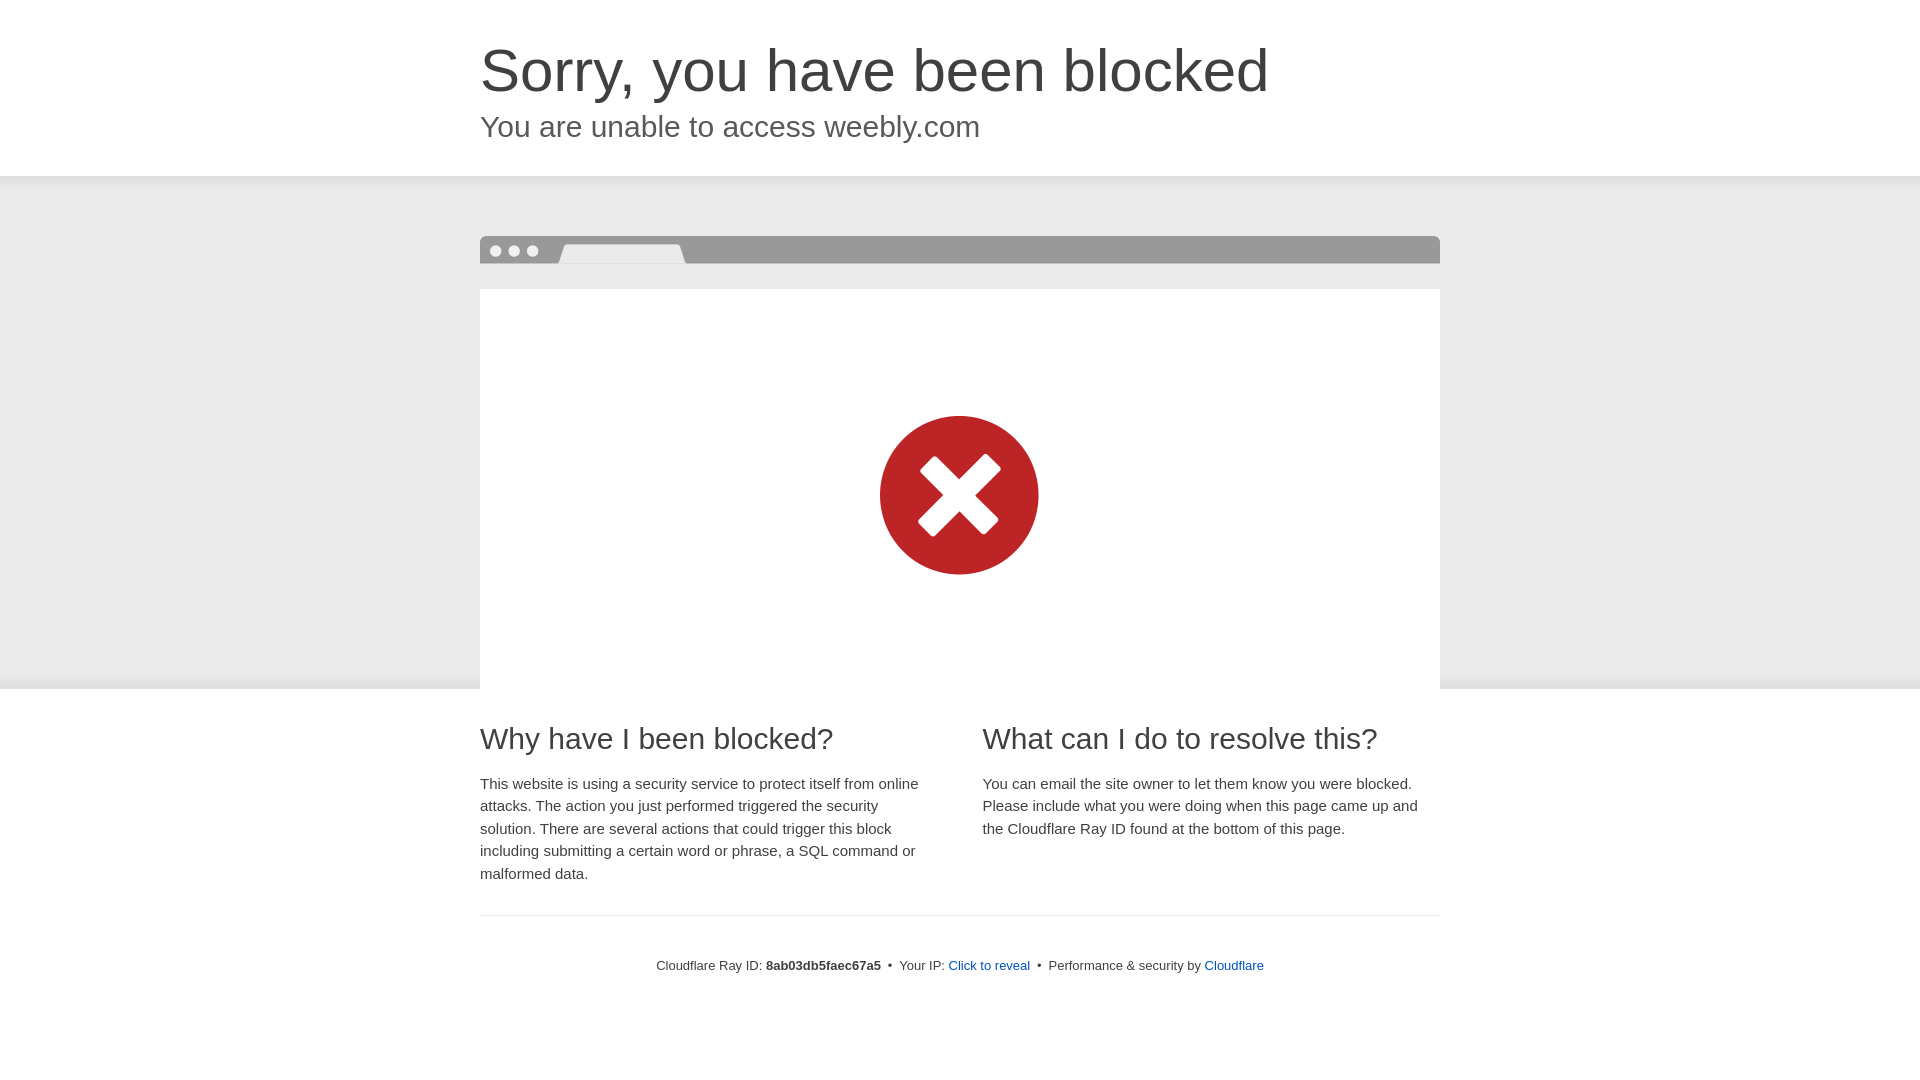  What do you see at coordinates (990, 966) in the screenshot?
I see `Click to reveal` at bounding box center [990, 966].